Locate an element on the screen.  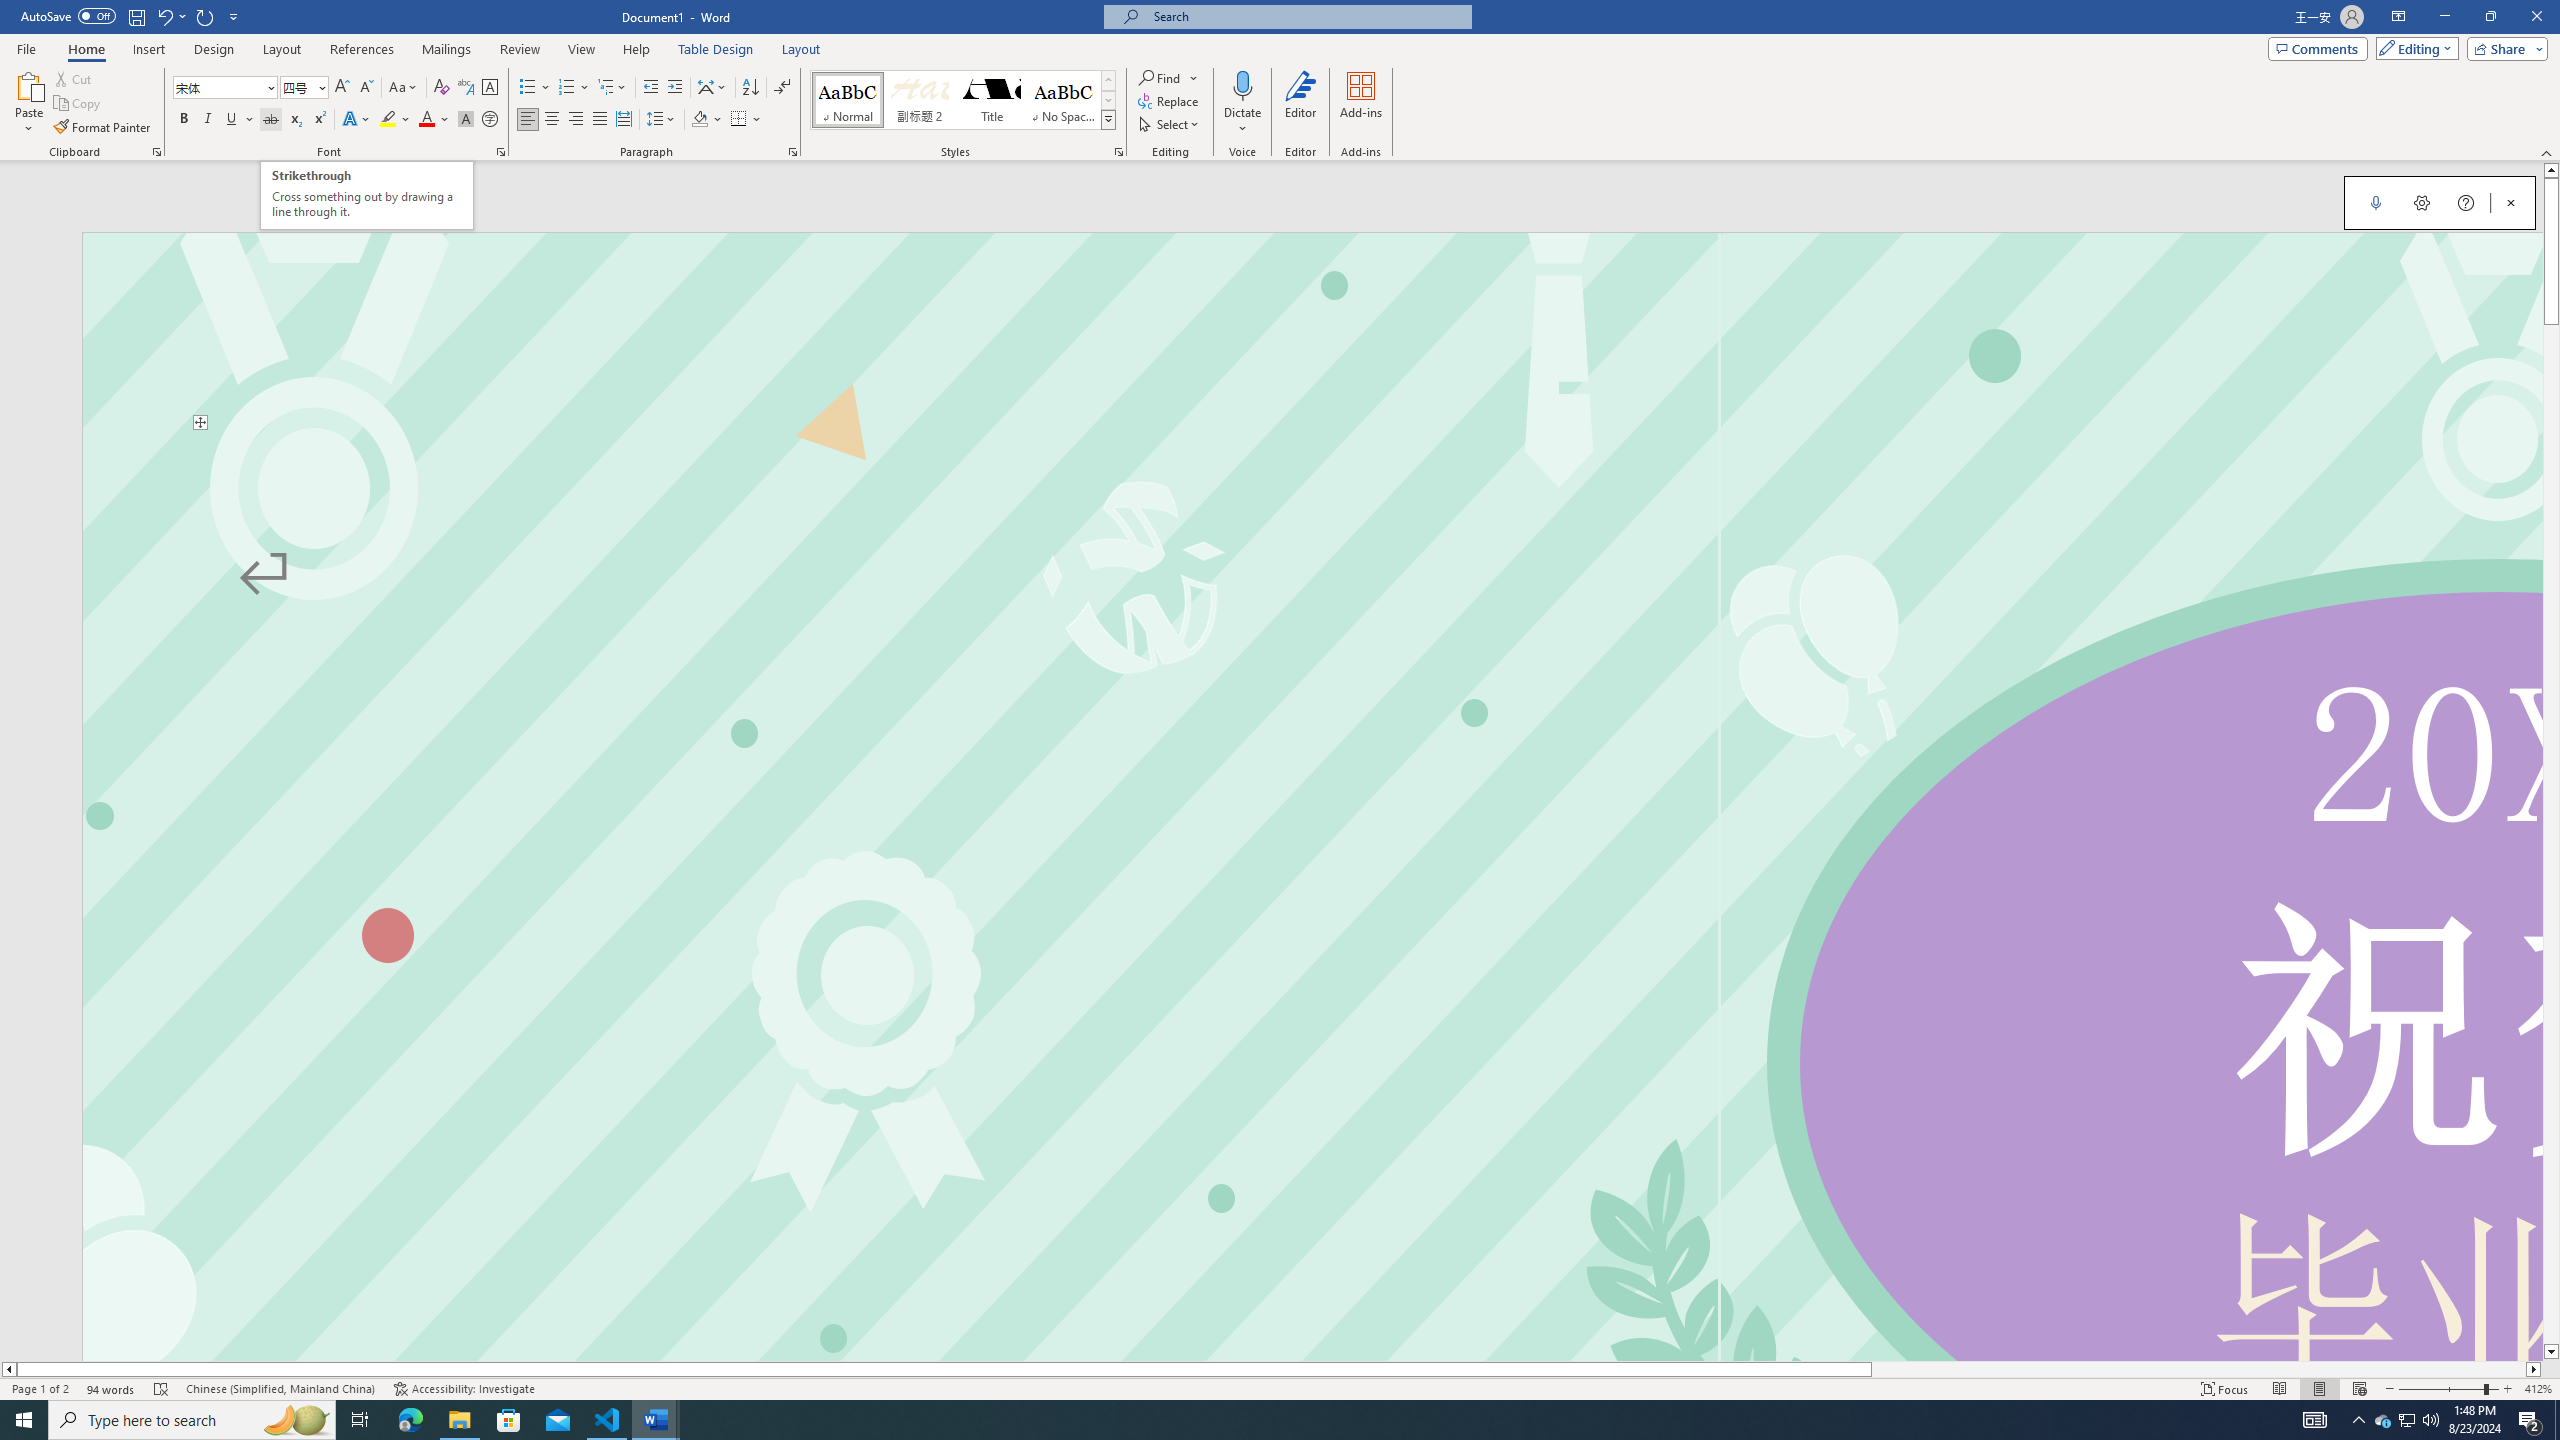
Page Number Page 1 of 2 is located at coordinates (40, 1389).